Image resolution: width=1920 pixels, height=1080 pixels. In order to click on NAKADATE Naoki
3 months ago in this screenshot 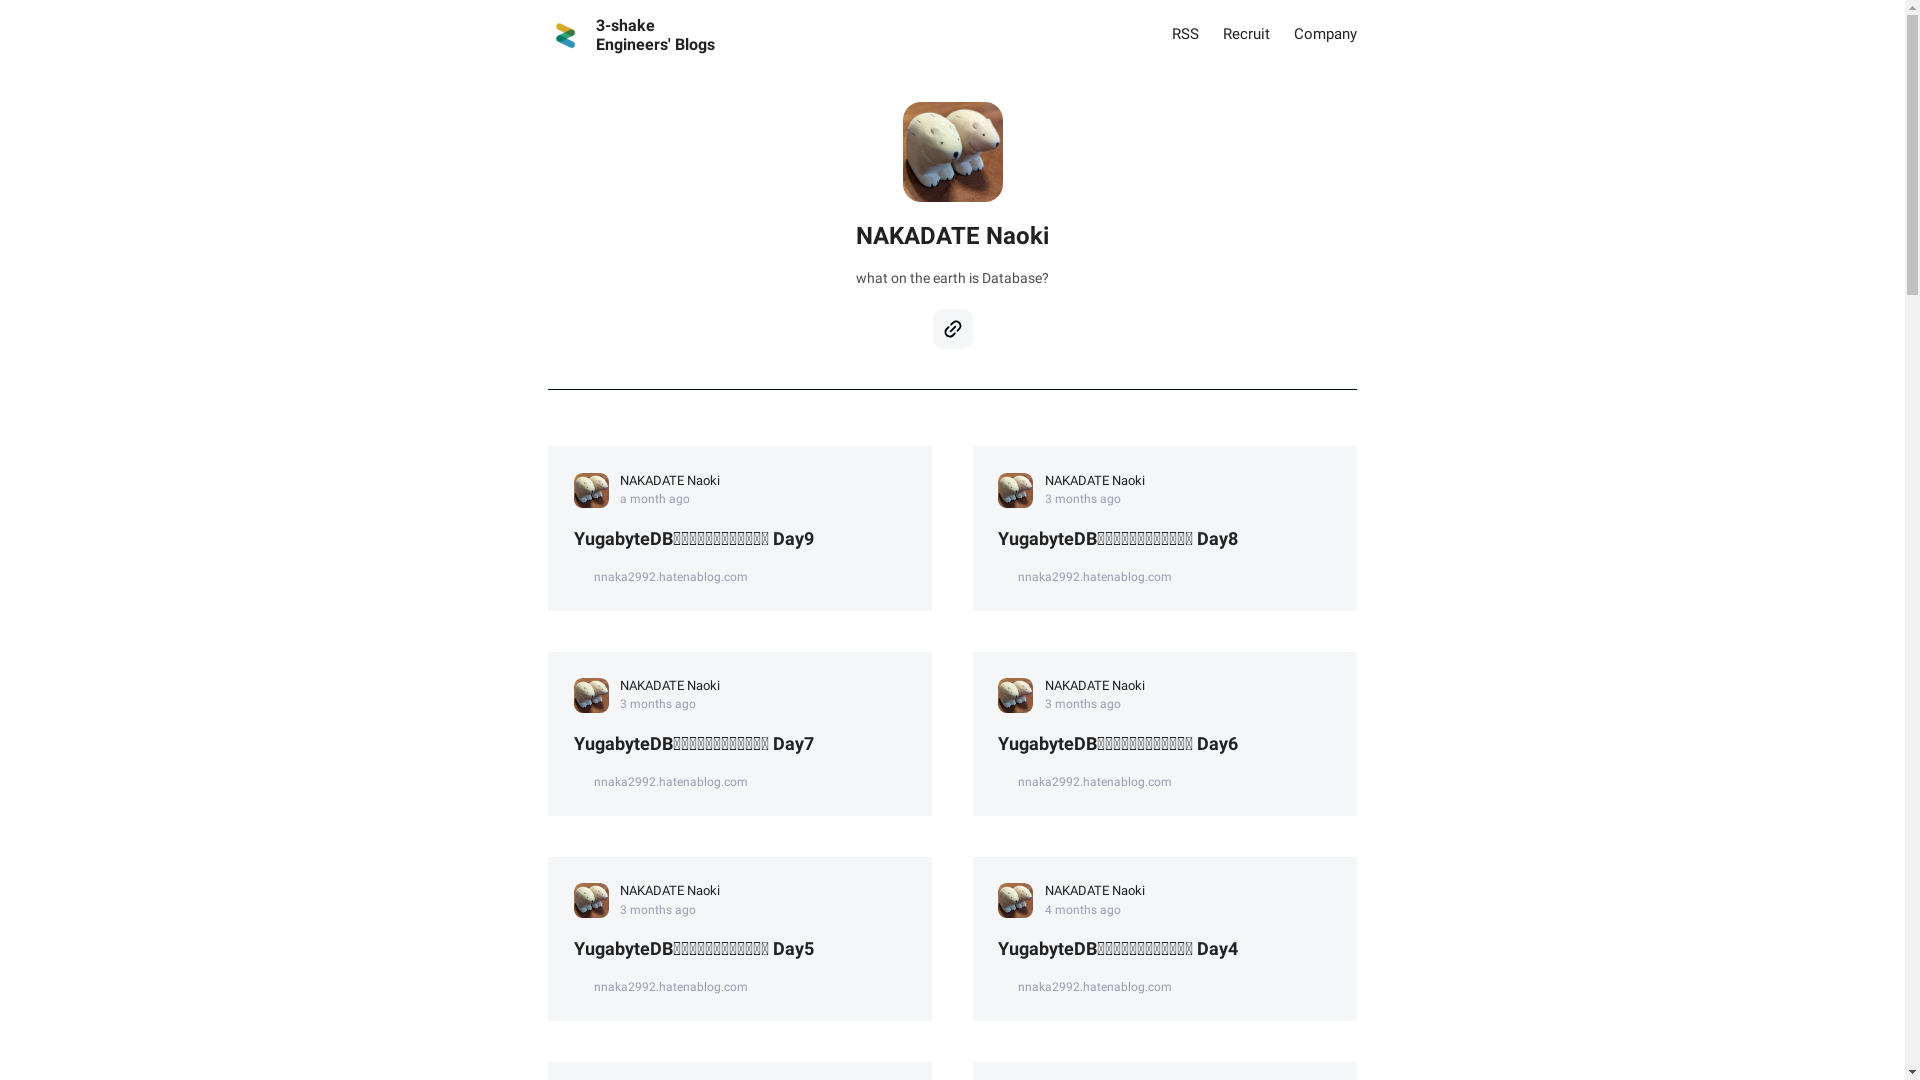, I will do `click(1164, 683)`.